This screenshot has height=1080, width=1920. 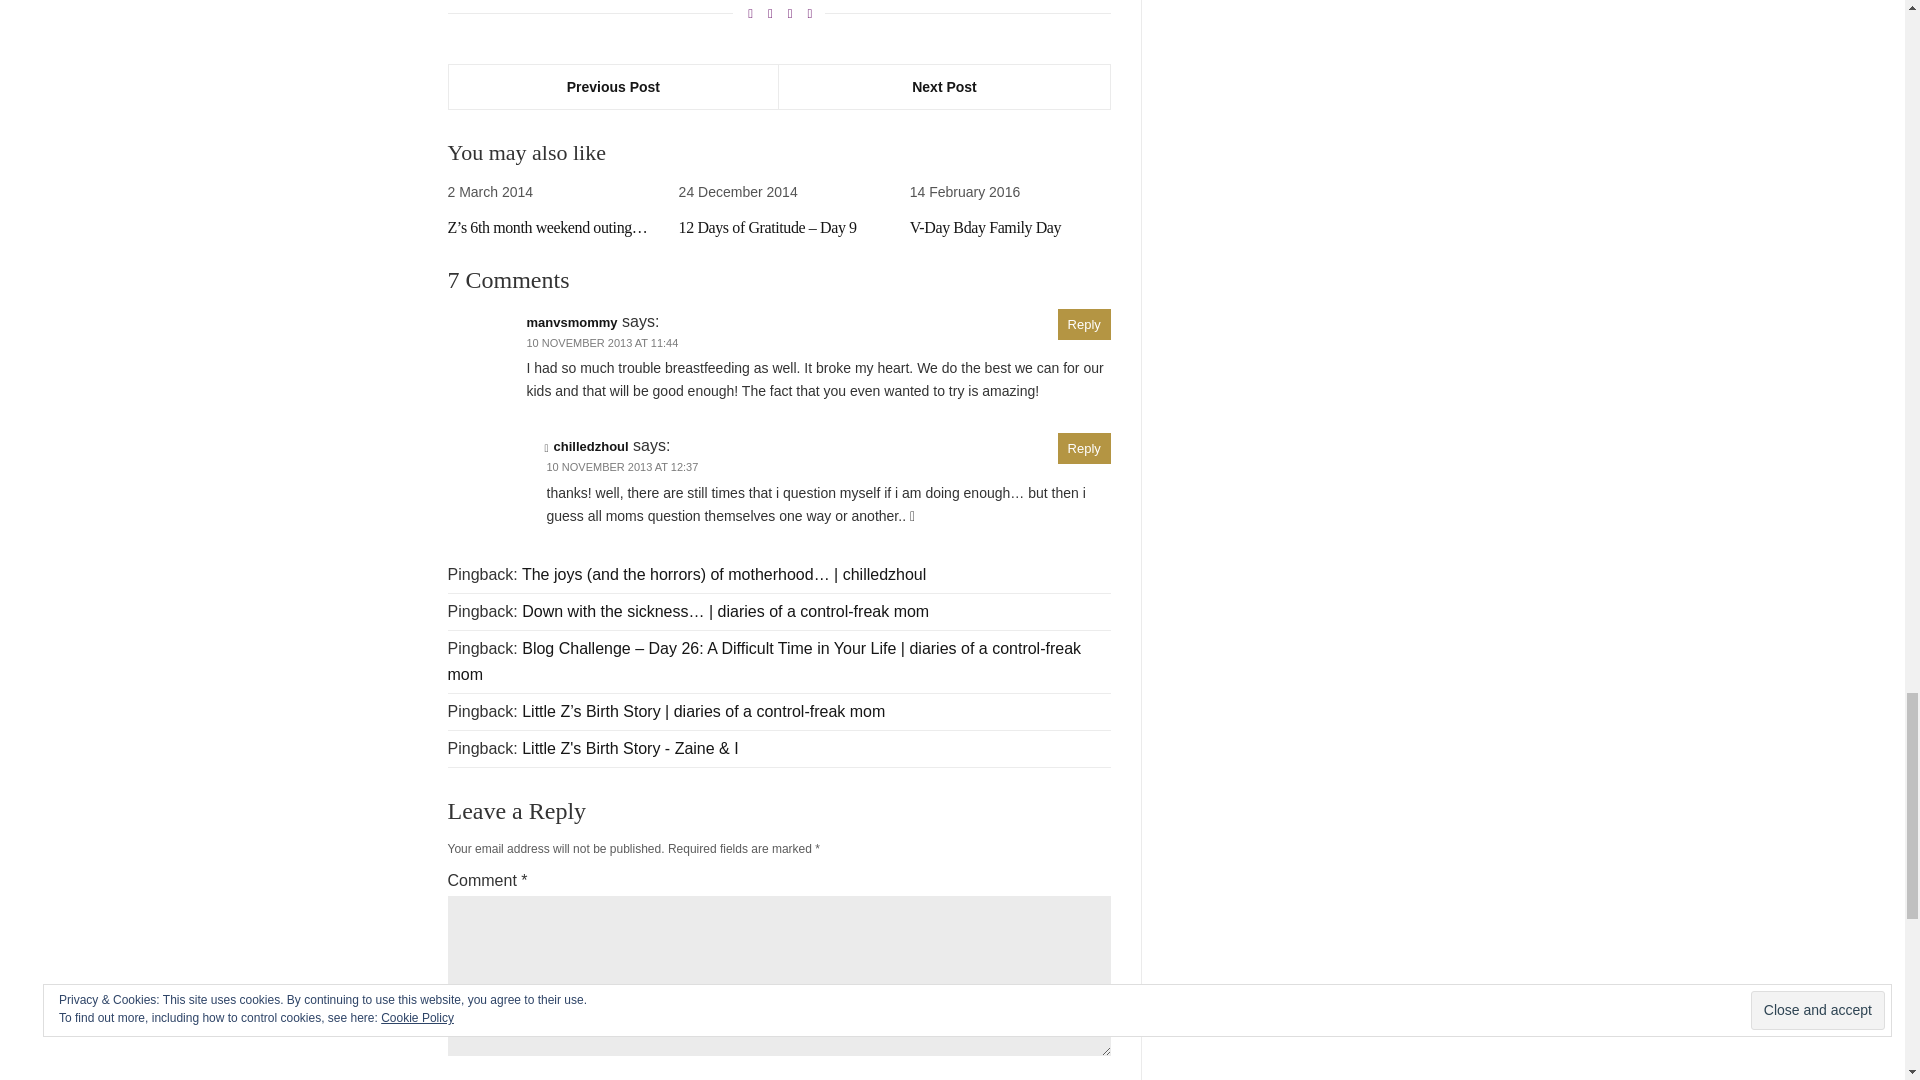 What do you see at coordinates (986, 228) in the screenshot?
I see `V-Day Bday Family Day` at bounding box center [986, 228].